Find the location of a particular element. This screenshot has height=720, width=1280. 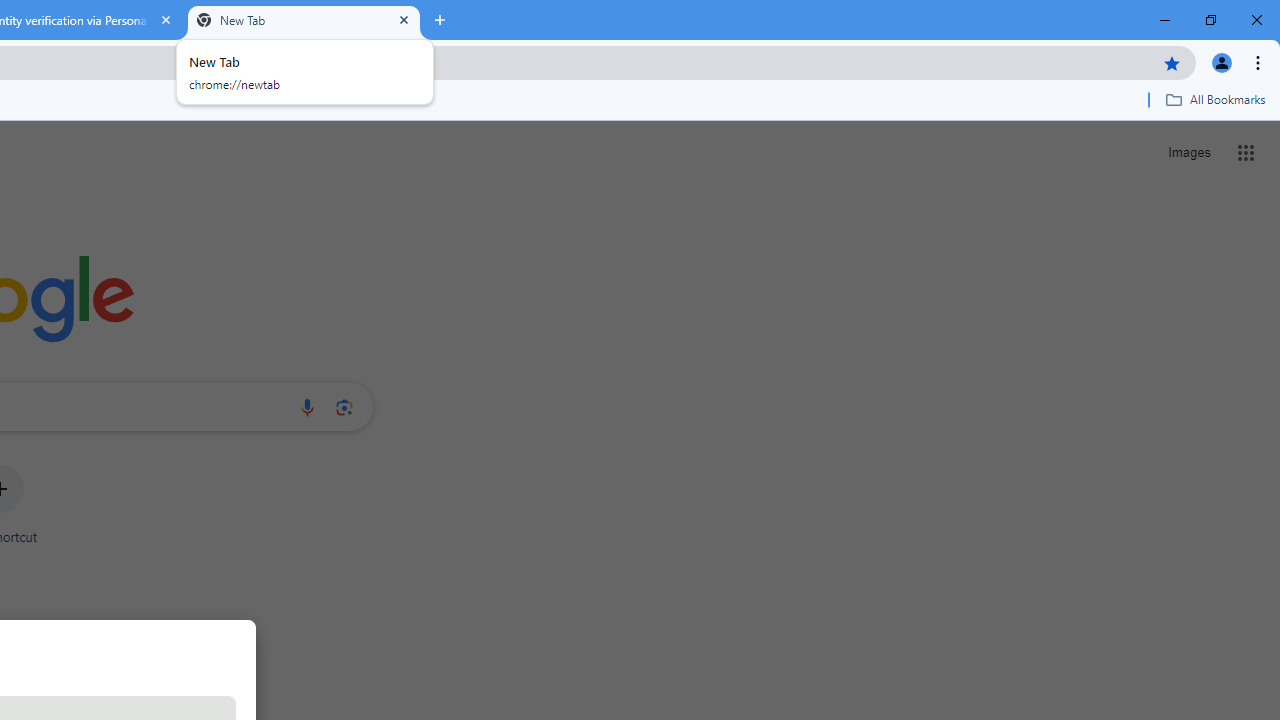

New Tab is located at coordinates (304, 20).